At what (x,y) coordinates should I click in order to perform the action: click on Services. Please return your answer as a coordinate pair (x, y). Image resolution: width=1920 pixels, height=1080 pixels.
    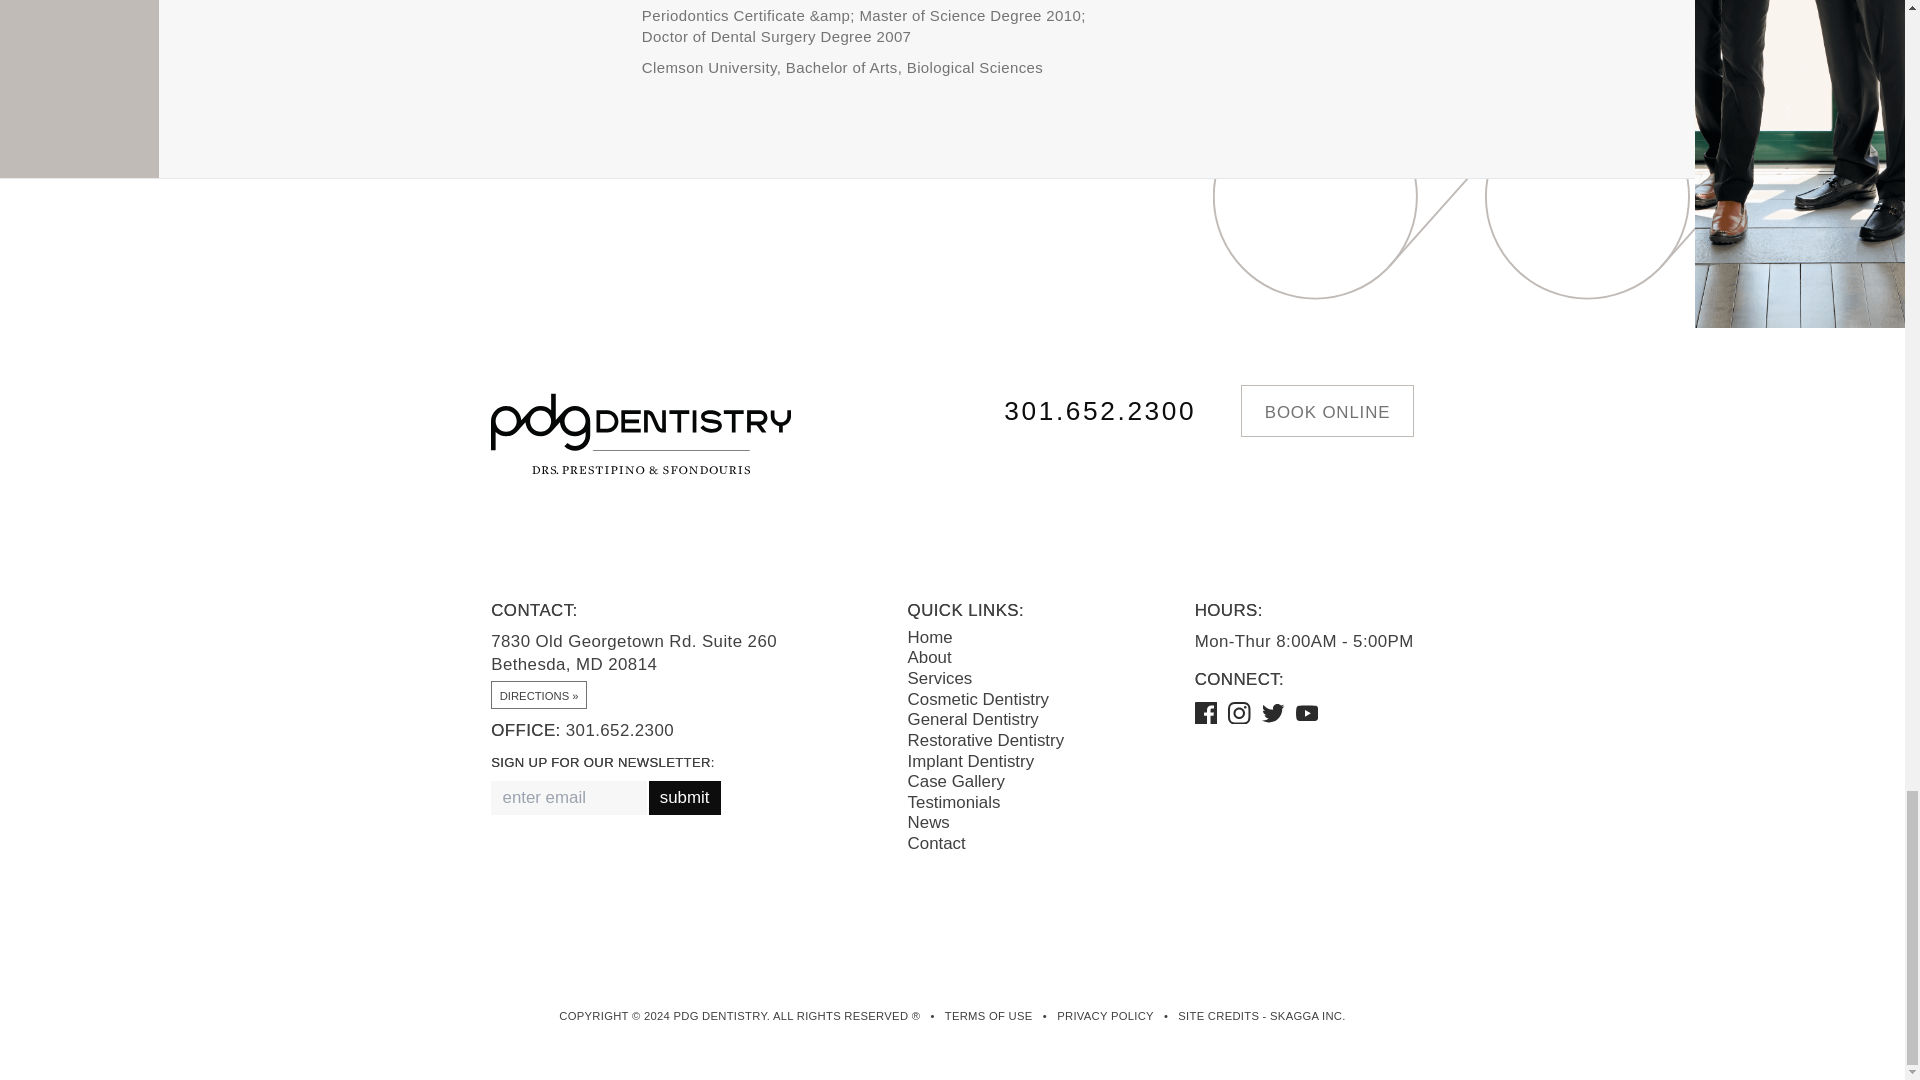
    Looking at the image, I should click on (940, 678).